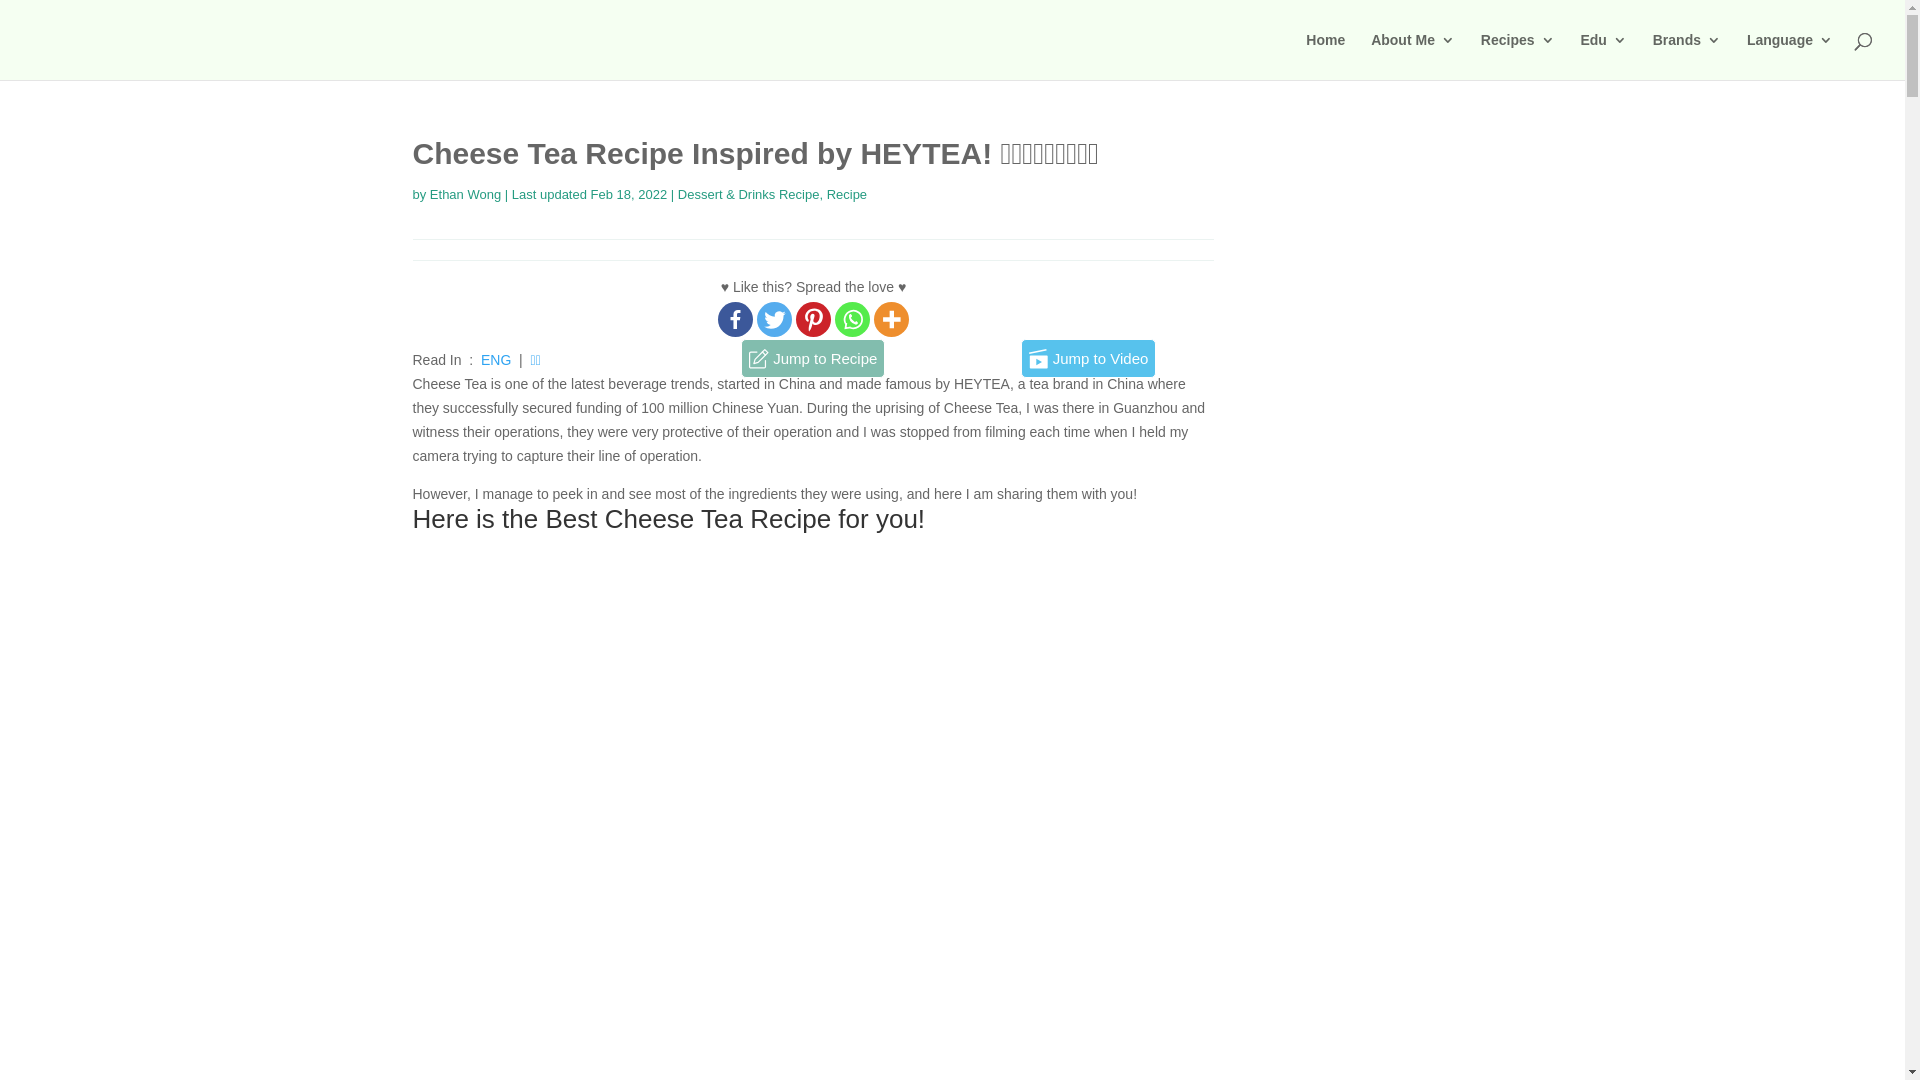  I want to click on Brands, so click(1687, 56).